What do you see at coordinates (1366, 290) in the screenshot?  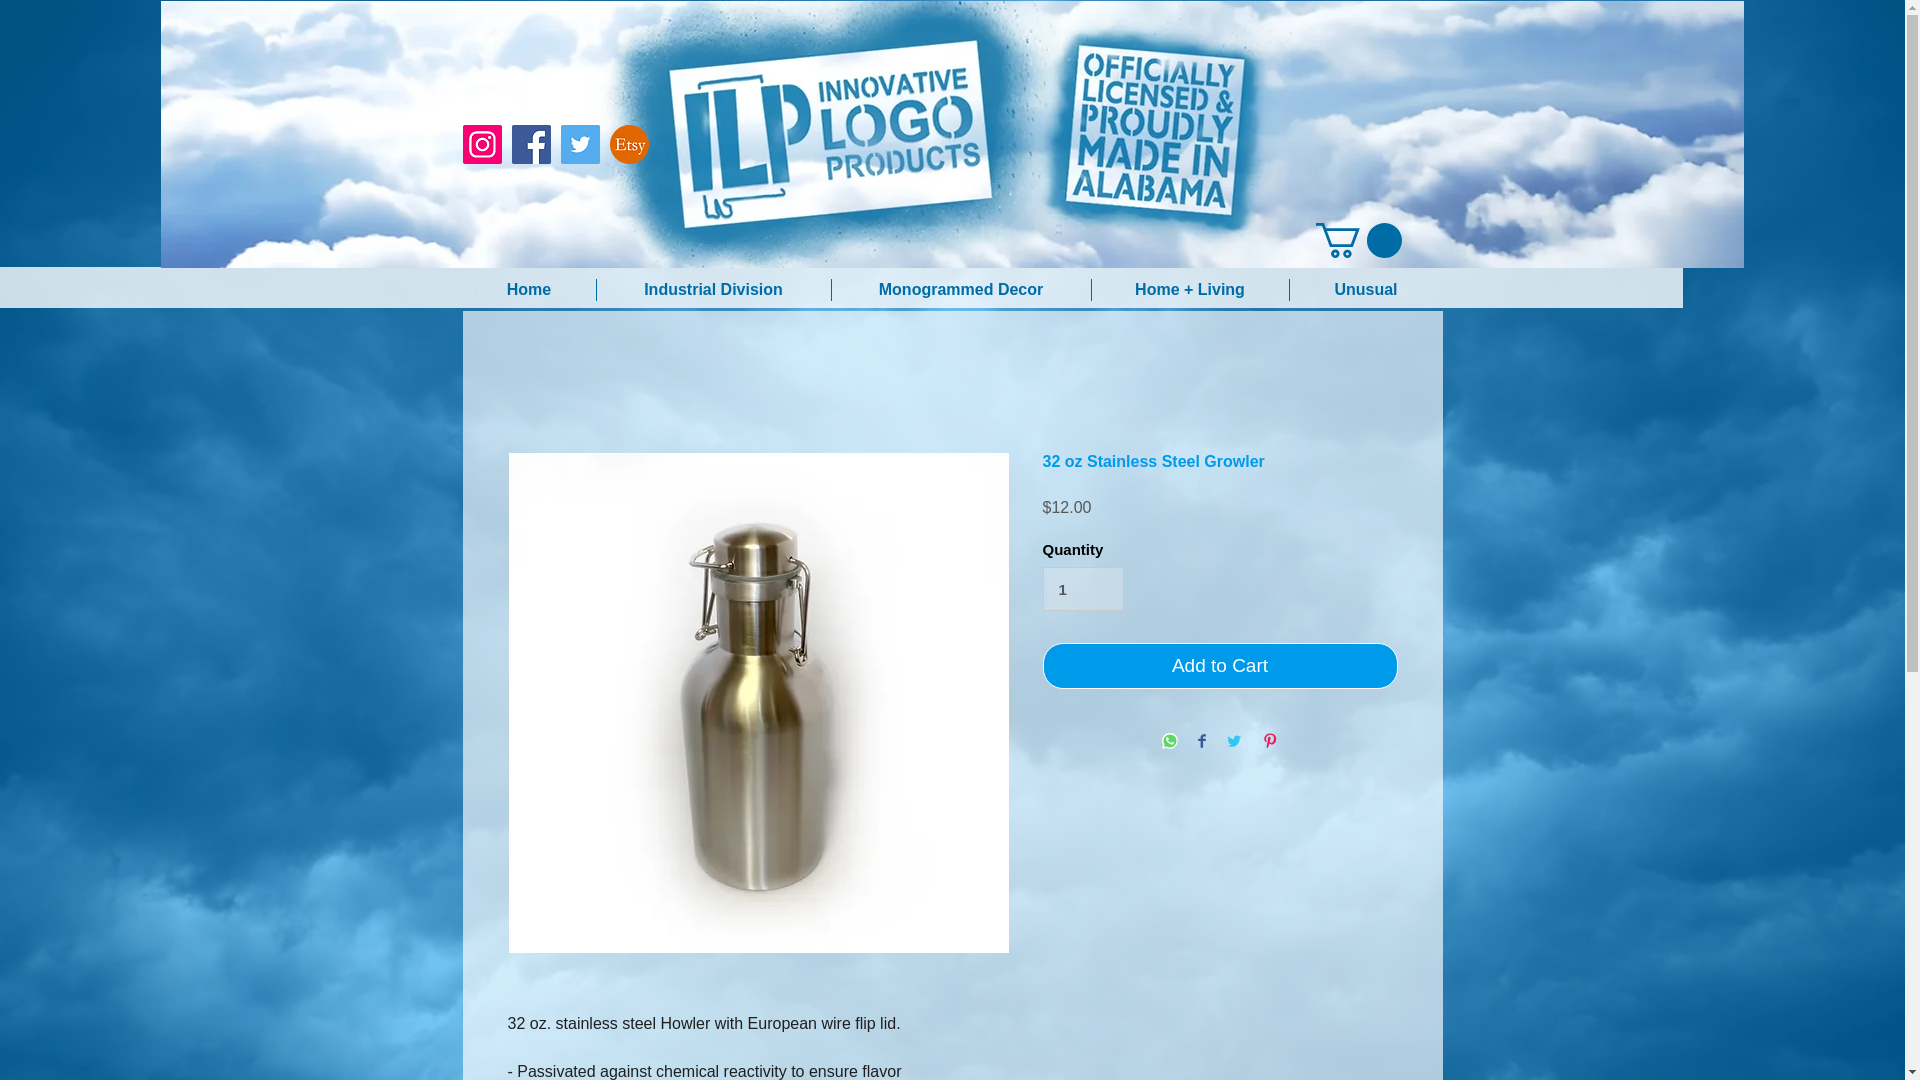 I see `Unusual` at bounding box center [1366, 290].